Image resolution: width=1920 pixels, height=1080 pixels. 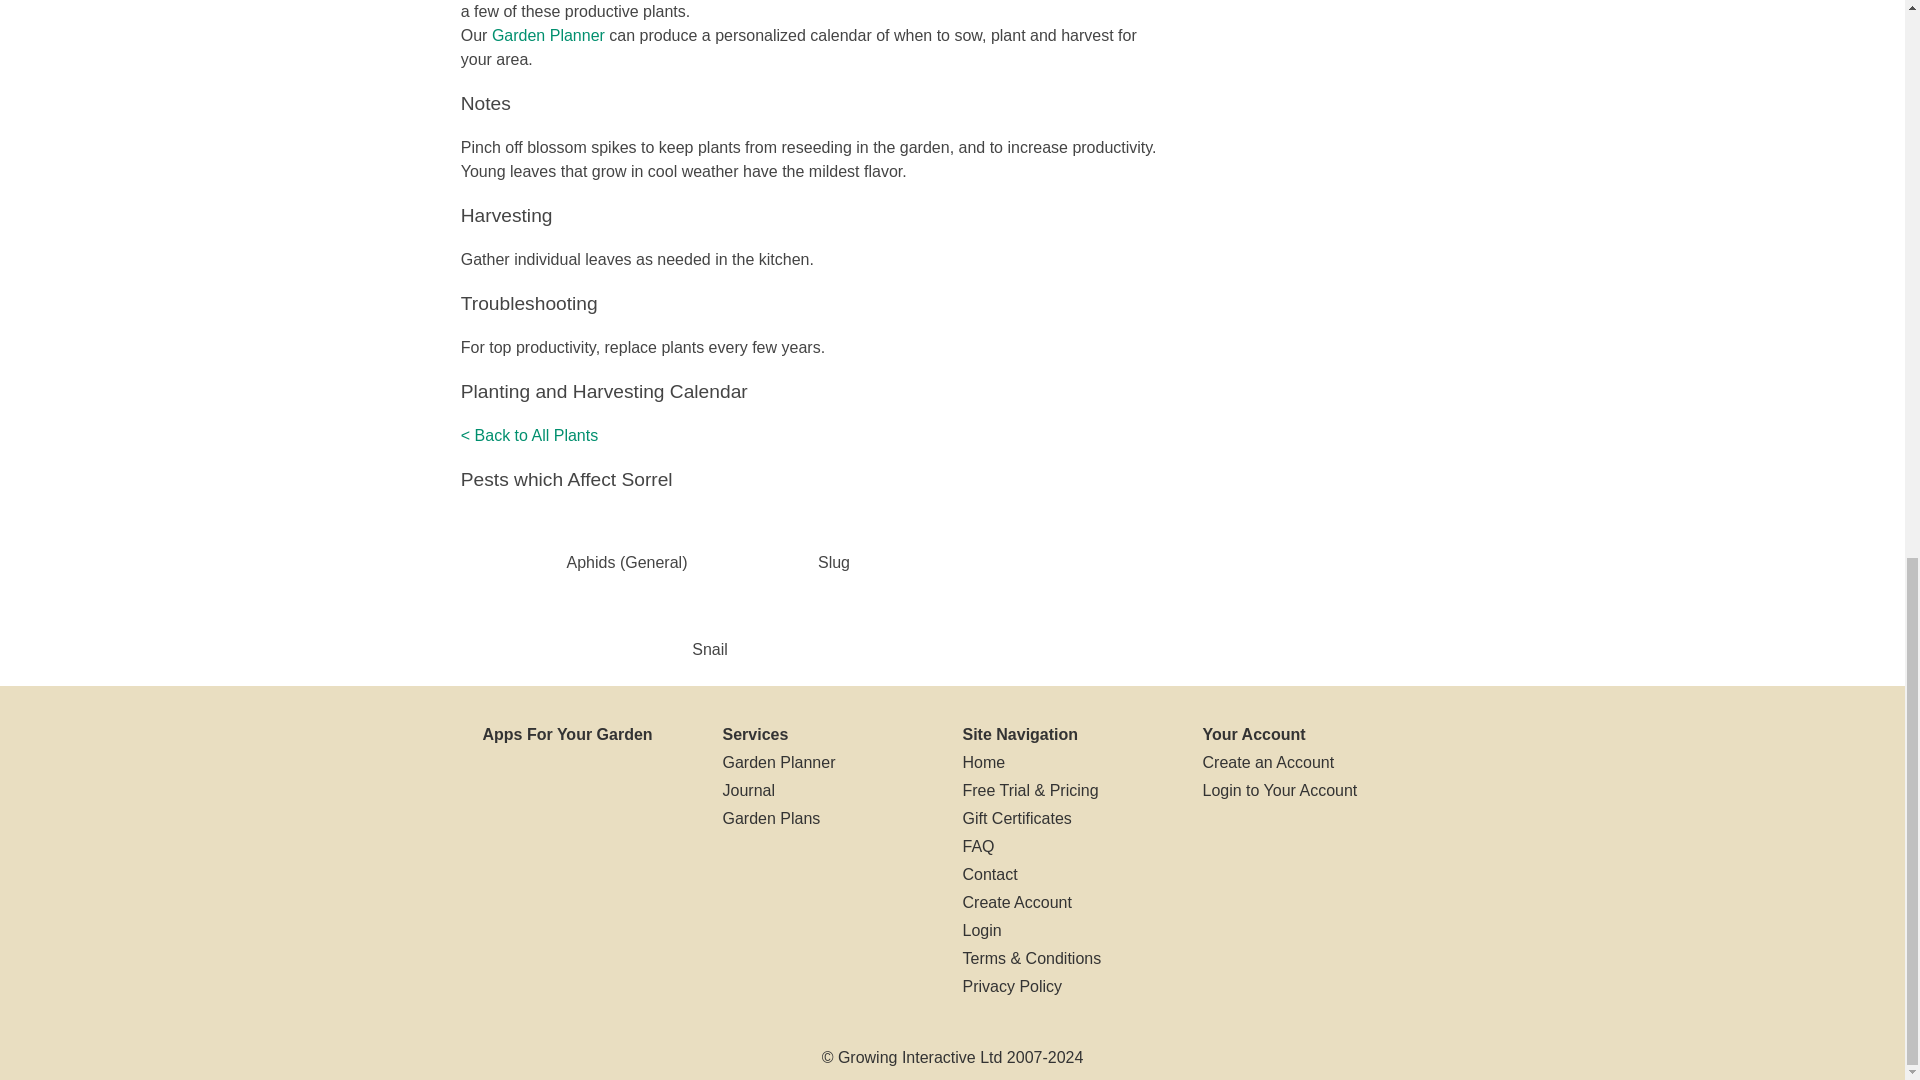 What do you see at coordinates (747, 790) in the screenshot?
I see `Journal` at bounding box center [747, 790].